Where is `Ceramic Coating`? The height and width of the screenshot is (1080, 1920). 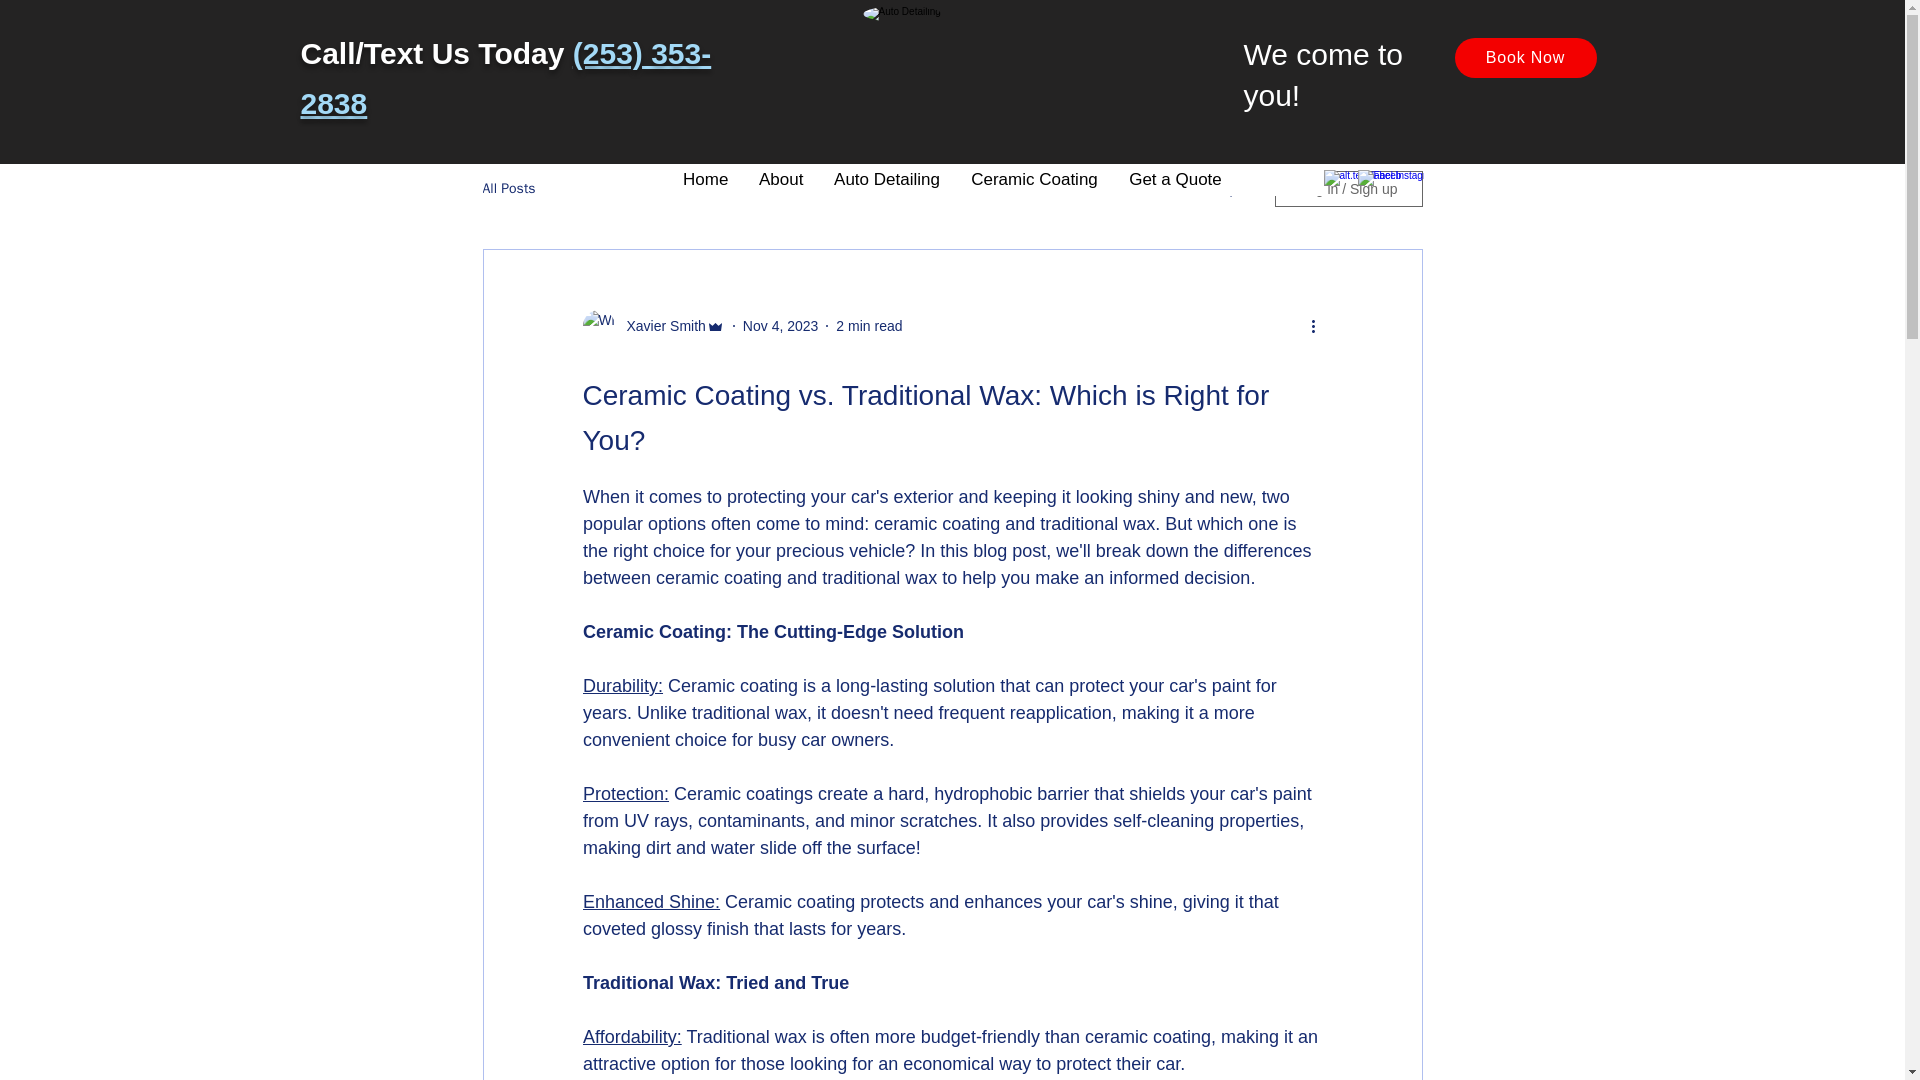
Ceramic Coating is located at coordinates (1034, 180).